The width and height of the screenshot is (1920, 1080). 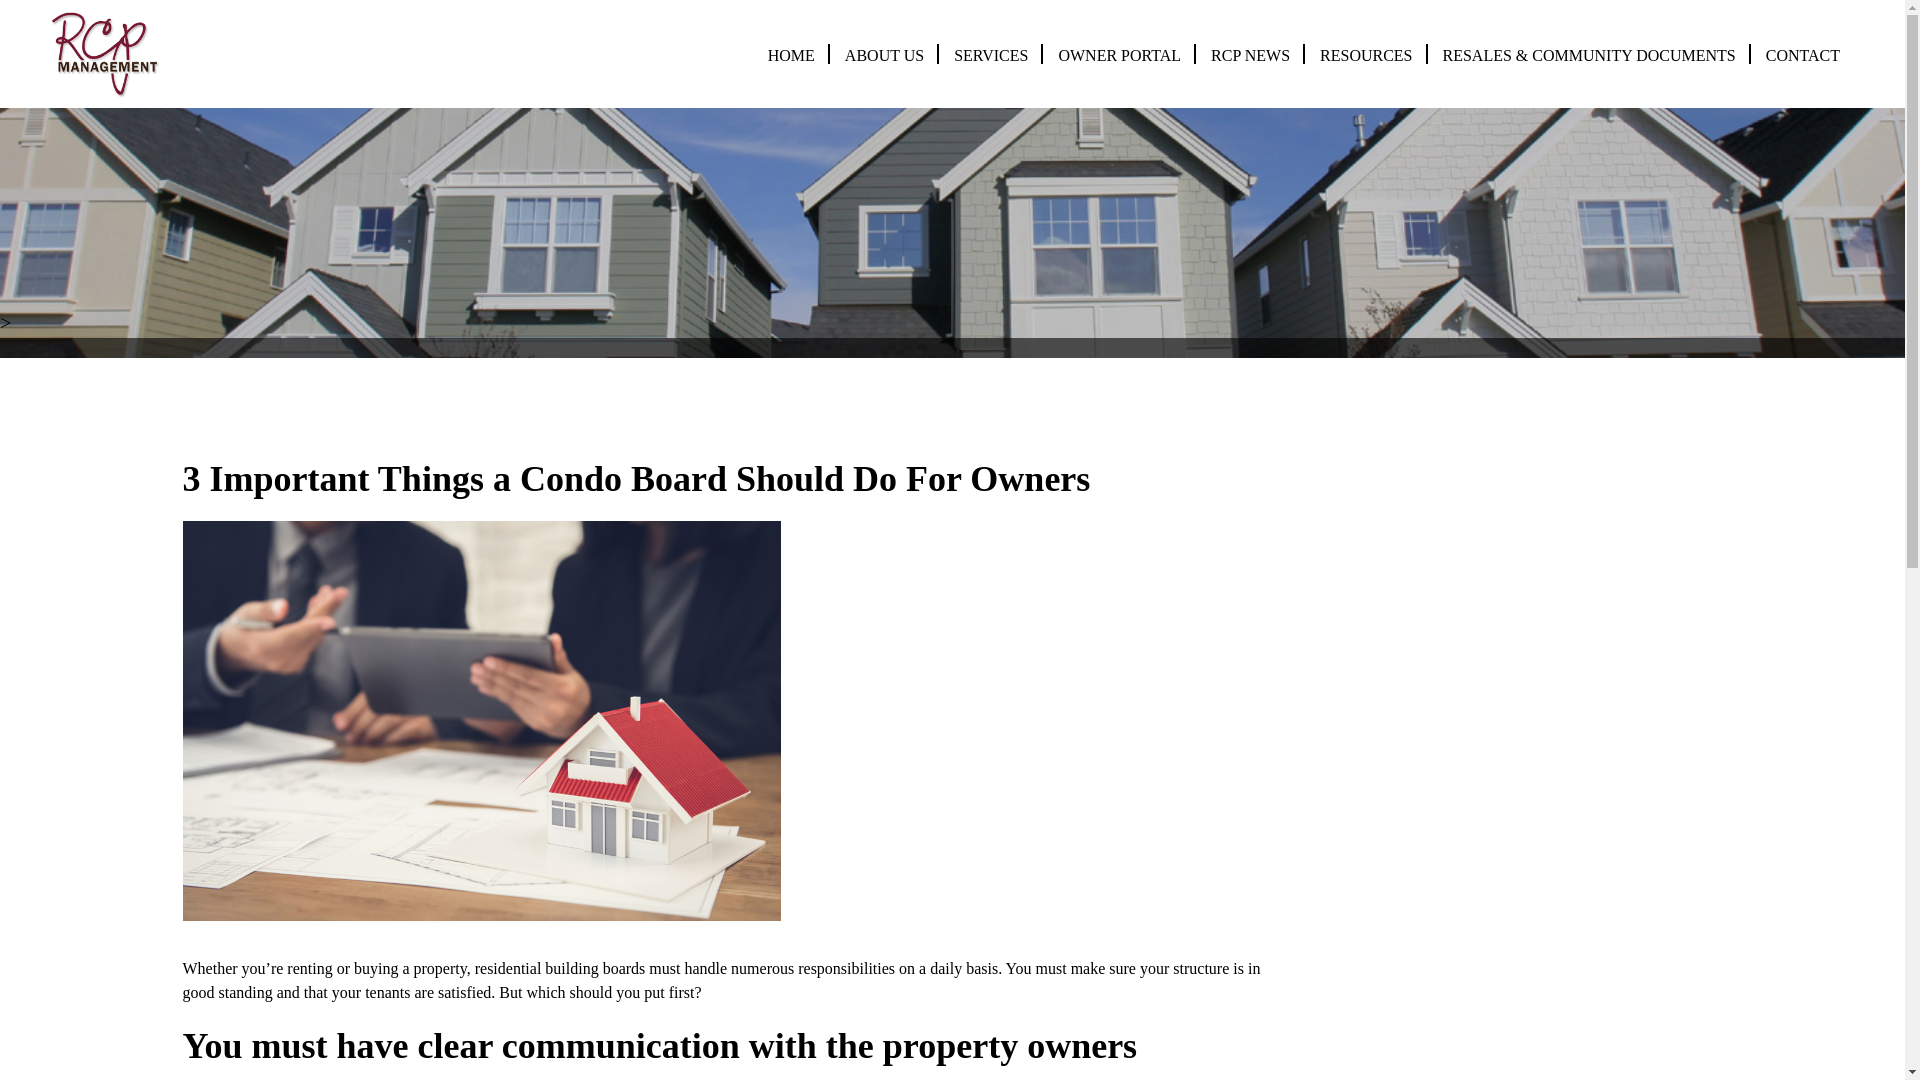 I want to click on OWNER PORTAL, so click(x=1118, y=56).